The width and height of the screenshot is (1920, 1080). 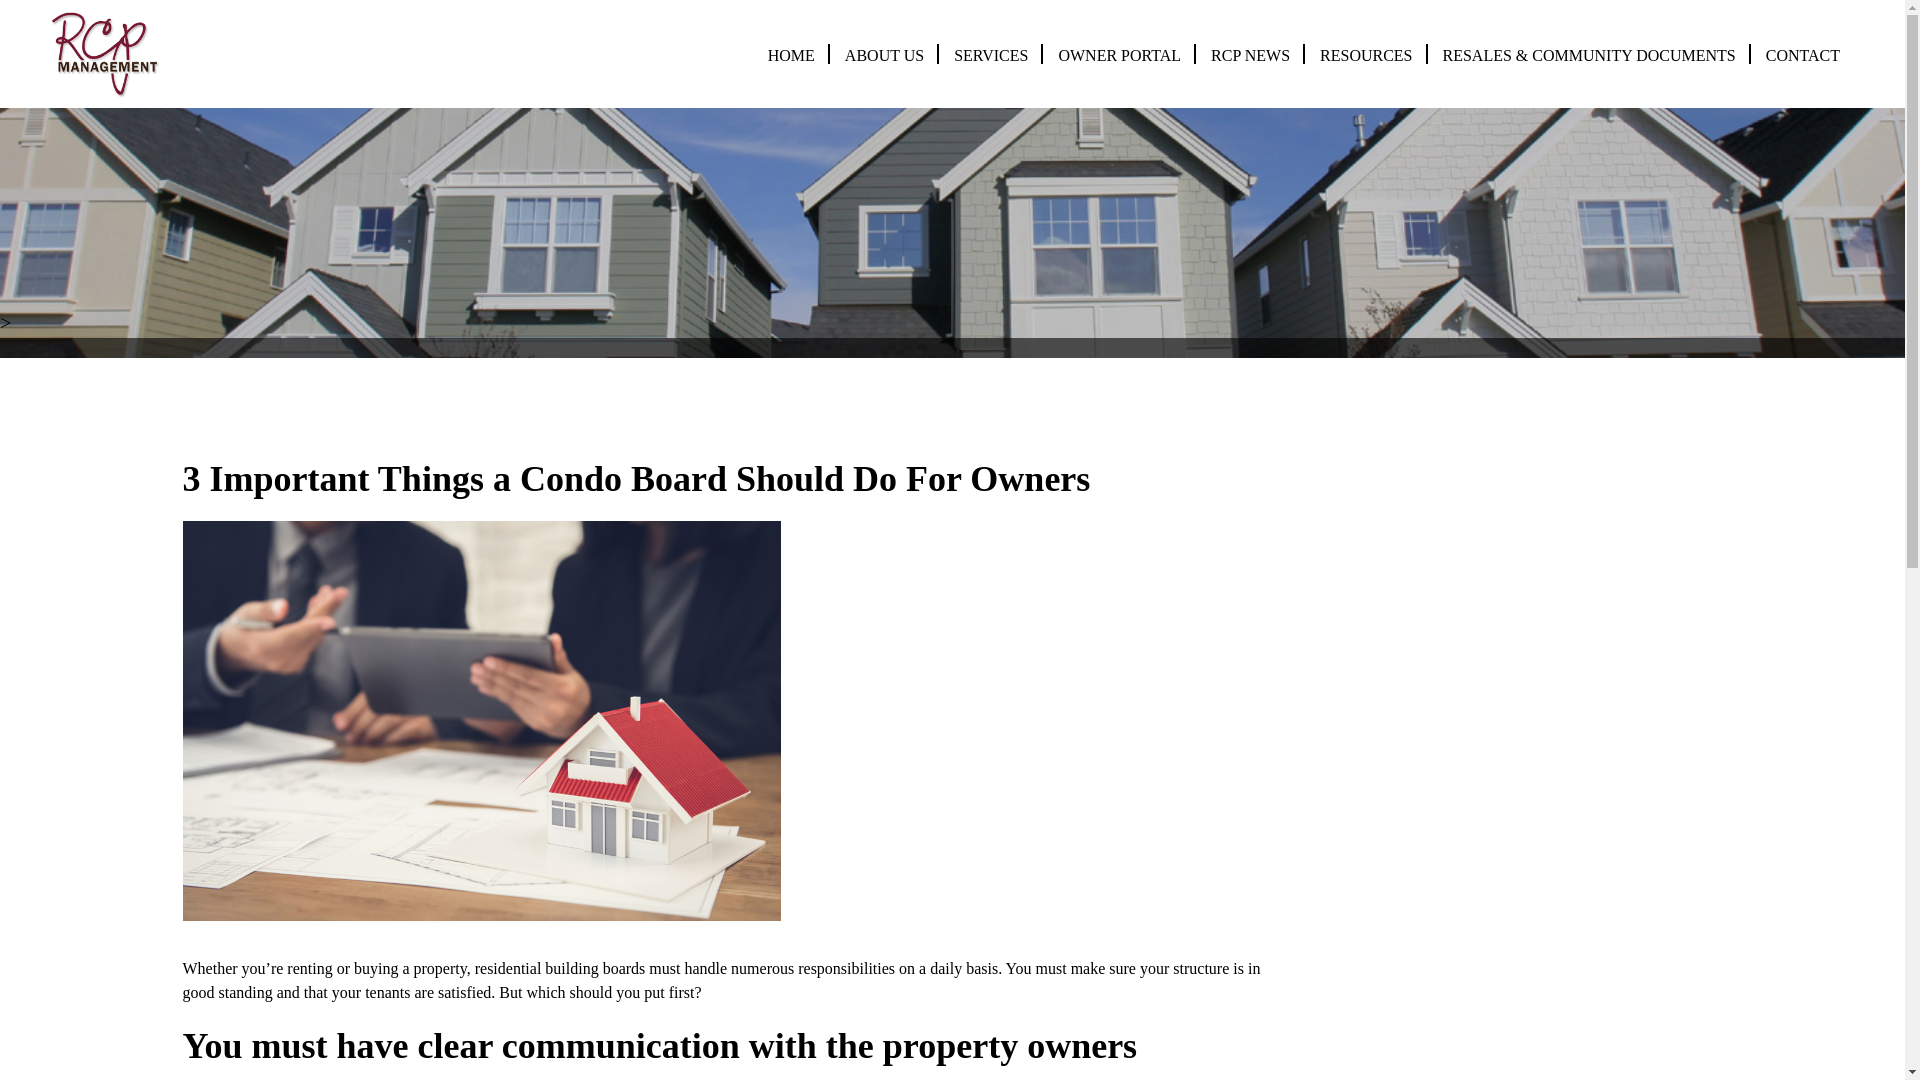 I want to click on OWNER PORTAL, so click(x=1118, y=56).